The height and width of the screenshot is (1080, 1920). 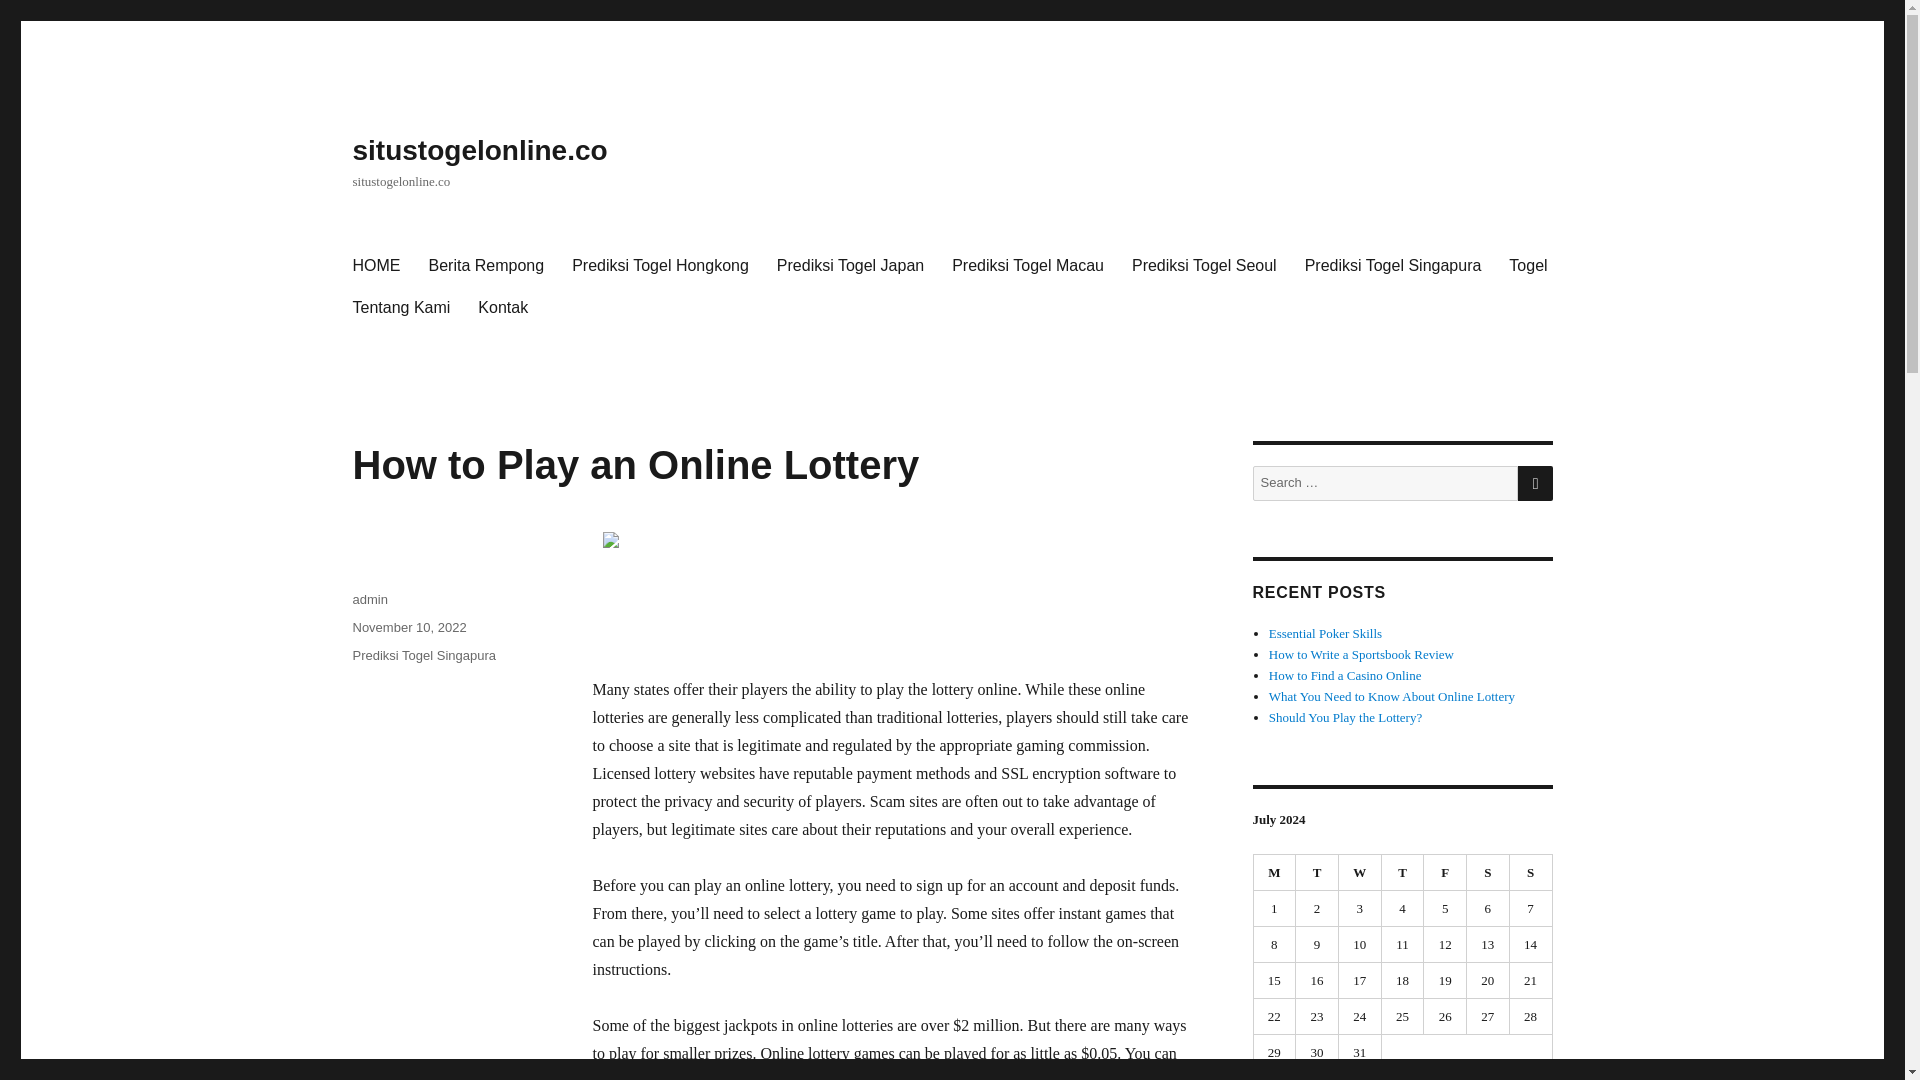 I want to click on Togel, so click(x=1528, y=266).